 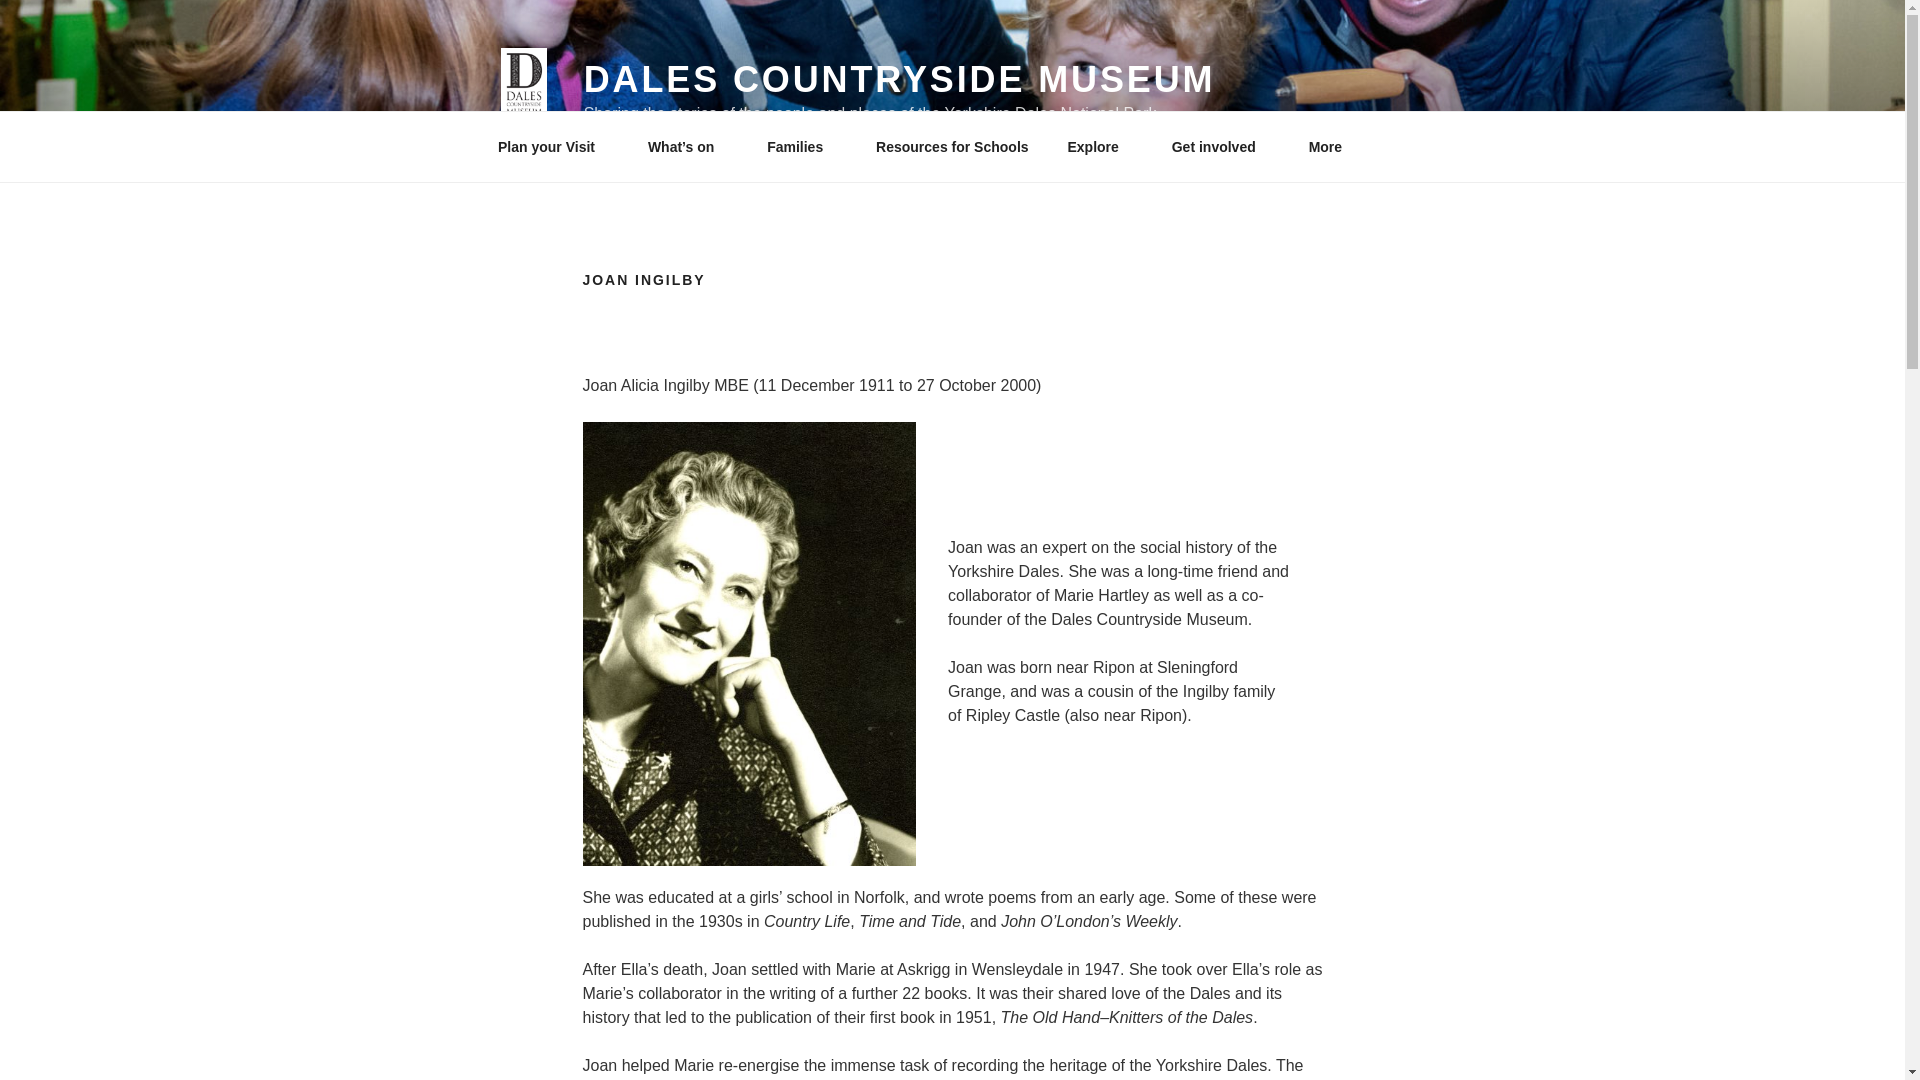 I want to click on Resources for Schools, so click(x=952, y=146).